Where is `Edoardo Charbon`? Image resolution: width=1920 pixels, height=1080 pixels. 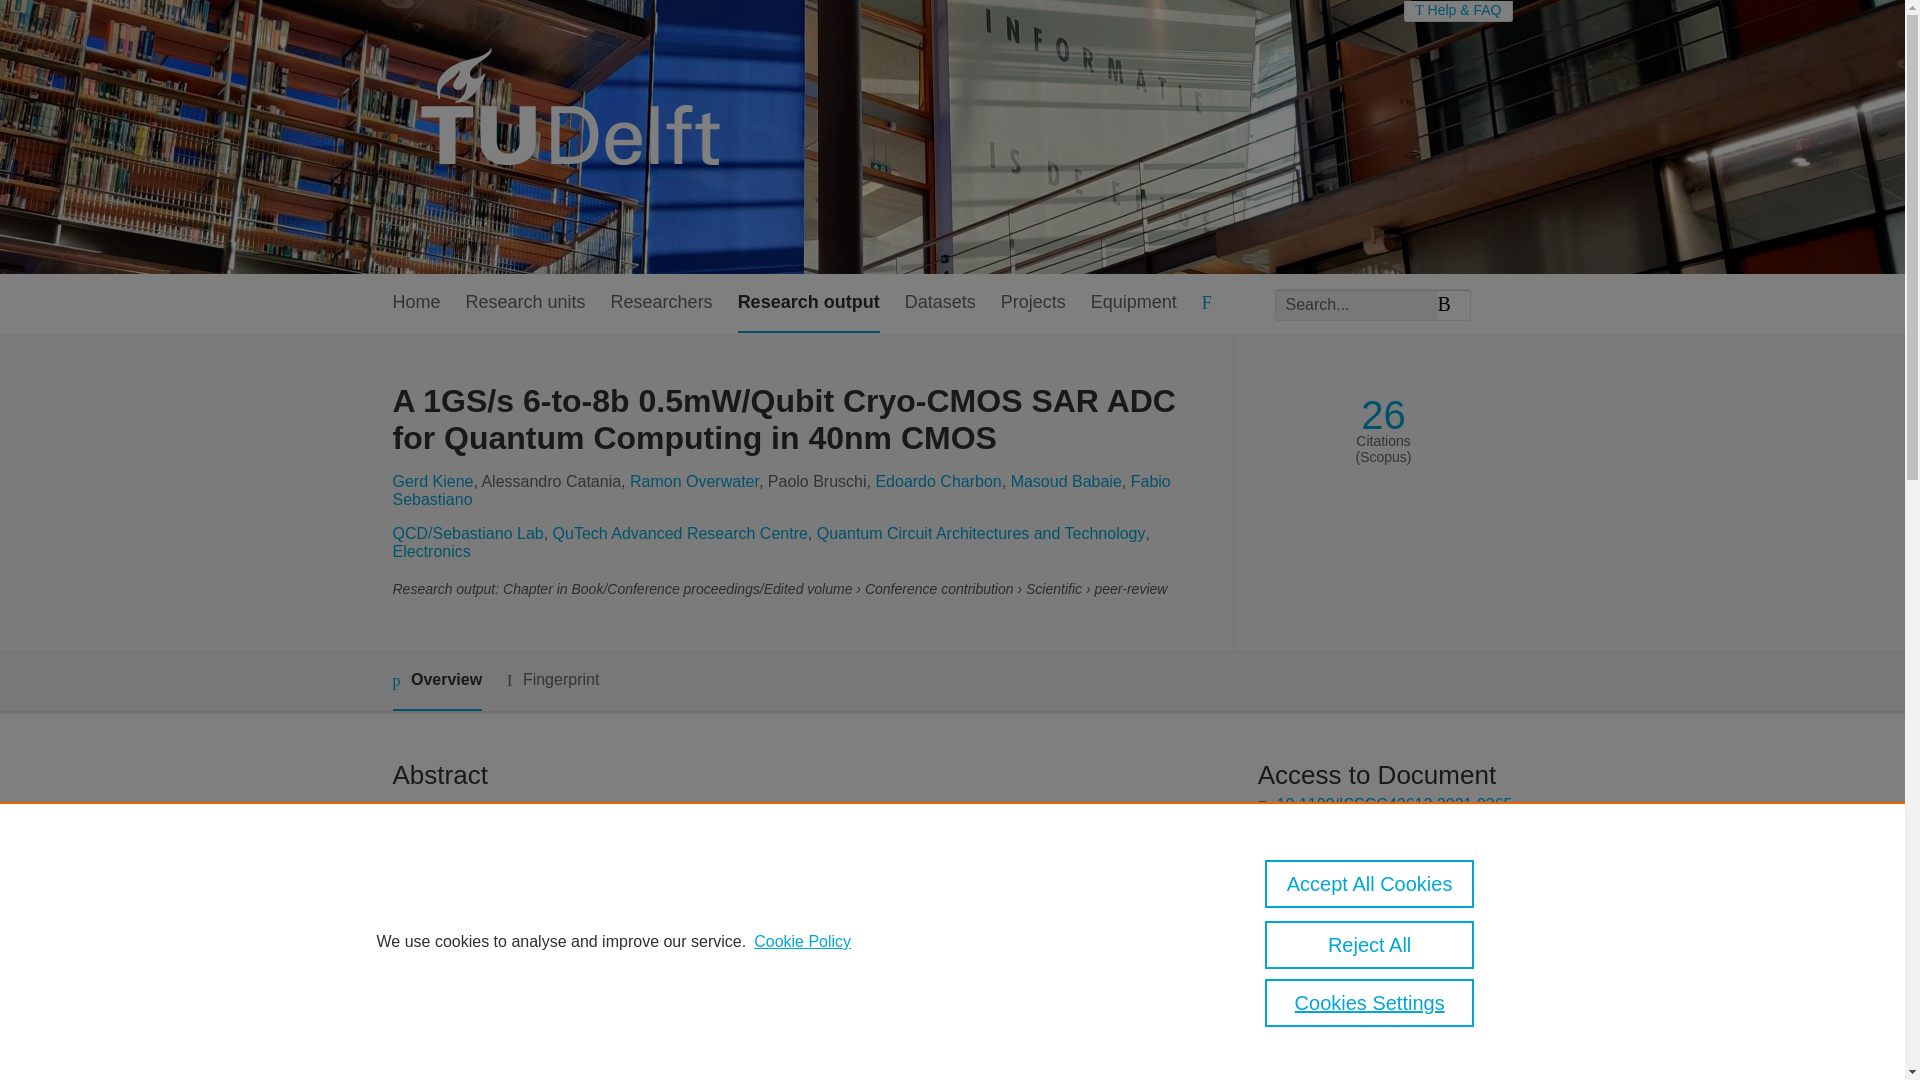 Edoardo Charbon is located at coordinates (938, 482).